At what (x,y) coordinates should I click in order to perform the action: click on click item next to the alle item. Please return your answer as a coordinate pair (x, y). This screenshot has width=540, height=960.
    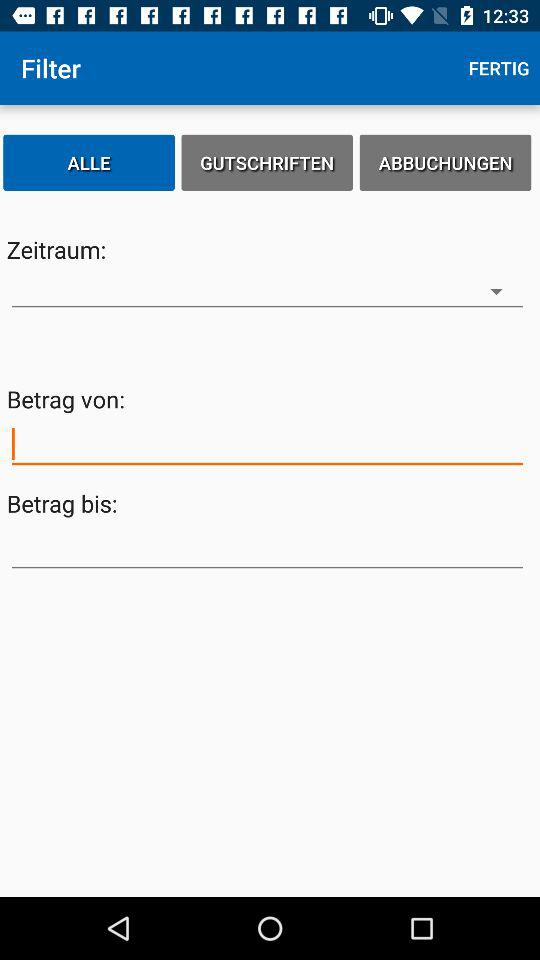
    Looking at the image, I should click on (267, 162).